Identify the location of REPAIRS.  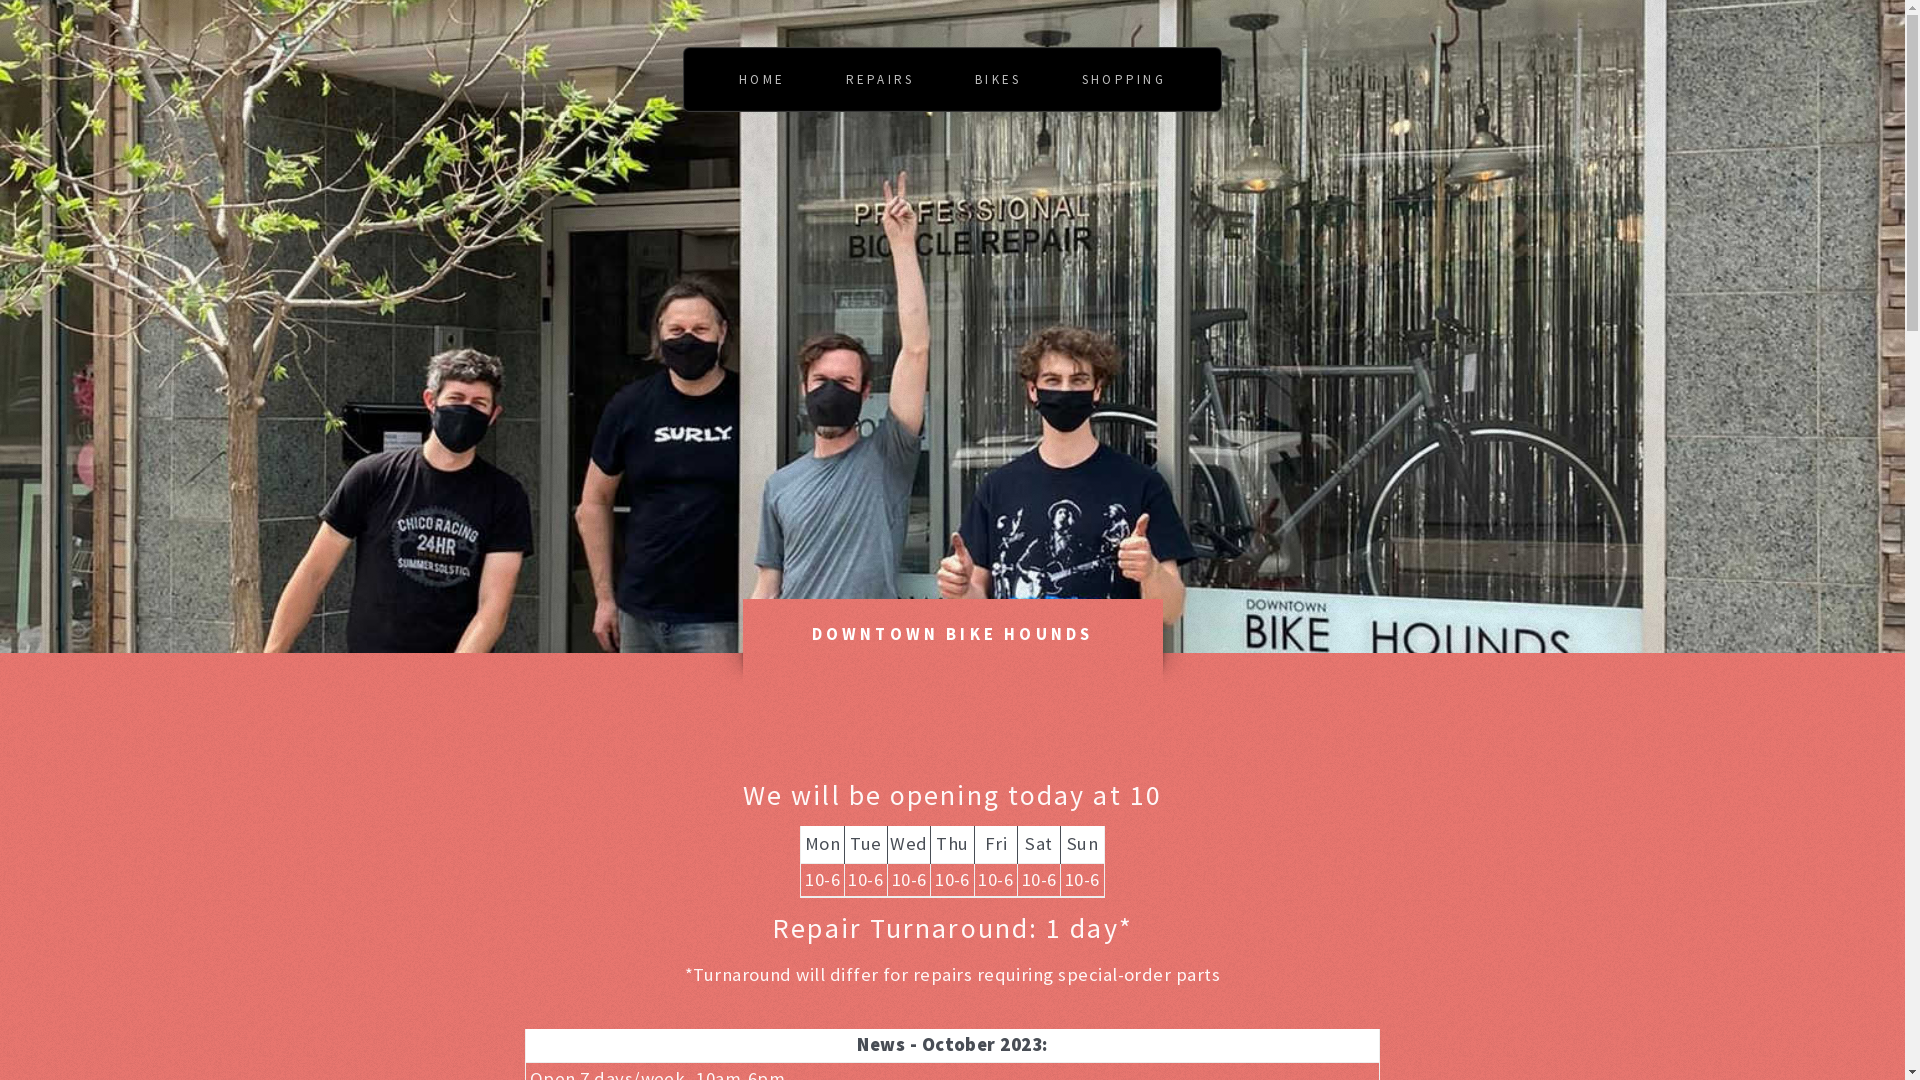
(880, 80).